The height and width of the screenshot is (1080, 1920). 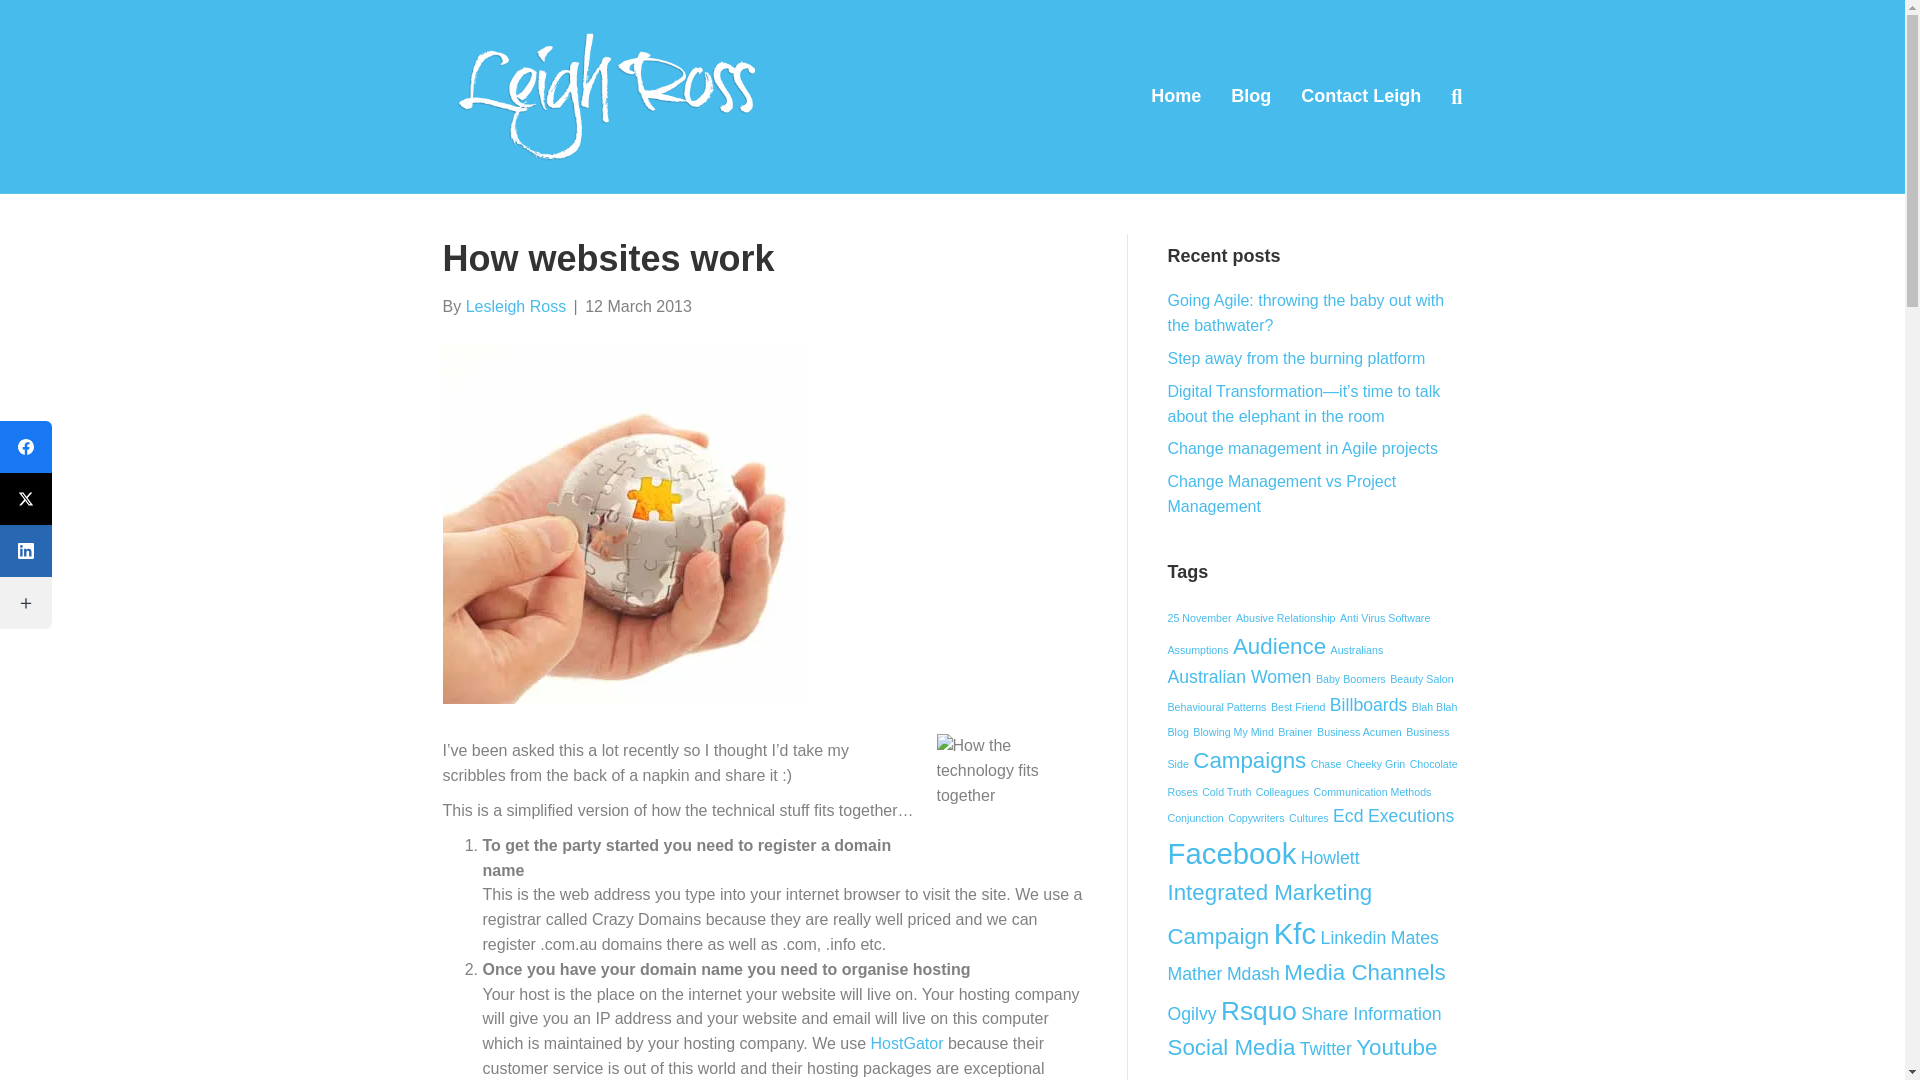 I want to click on Contact Leigh, so click(x=1361, y=96).